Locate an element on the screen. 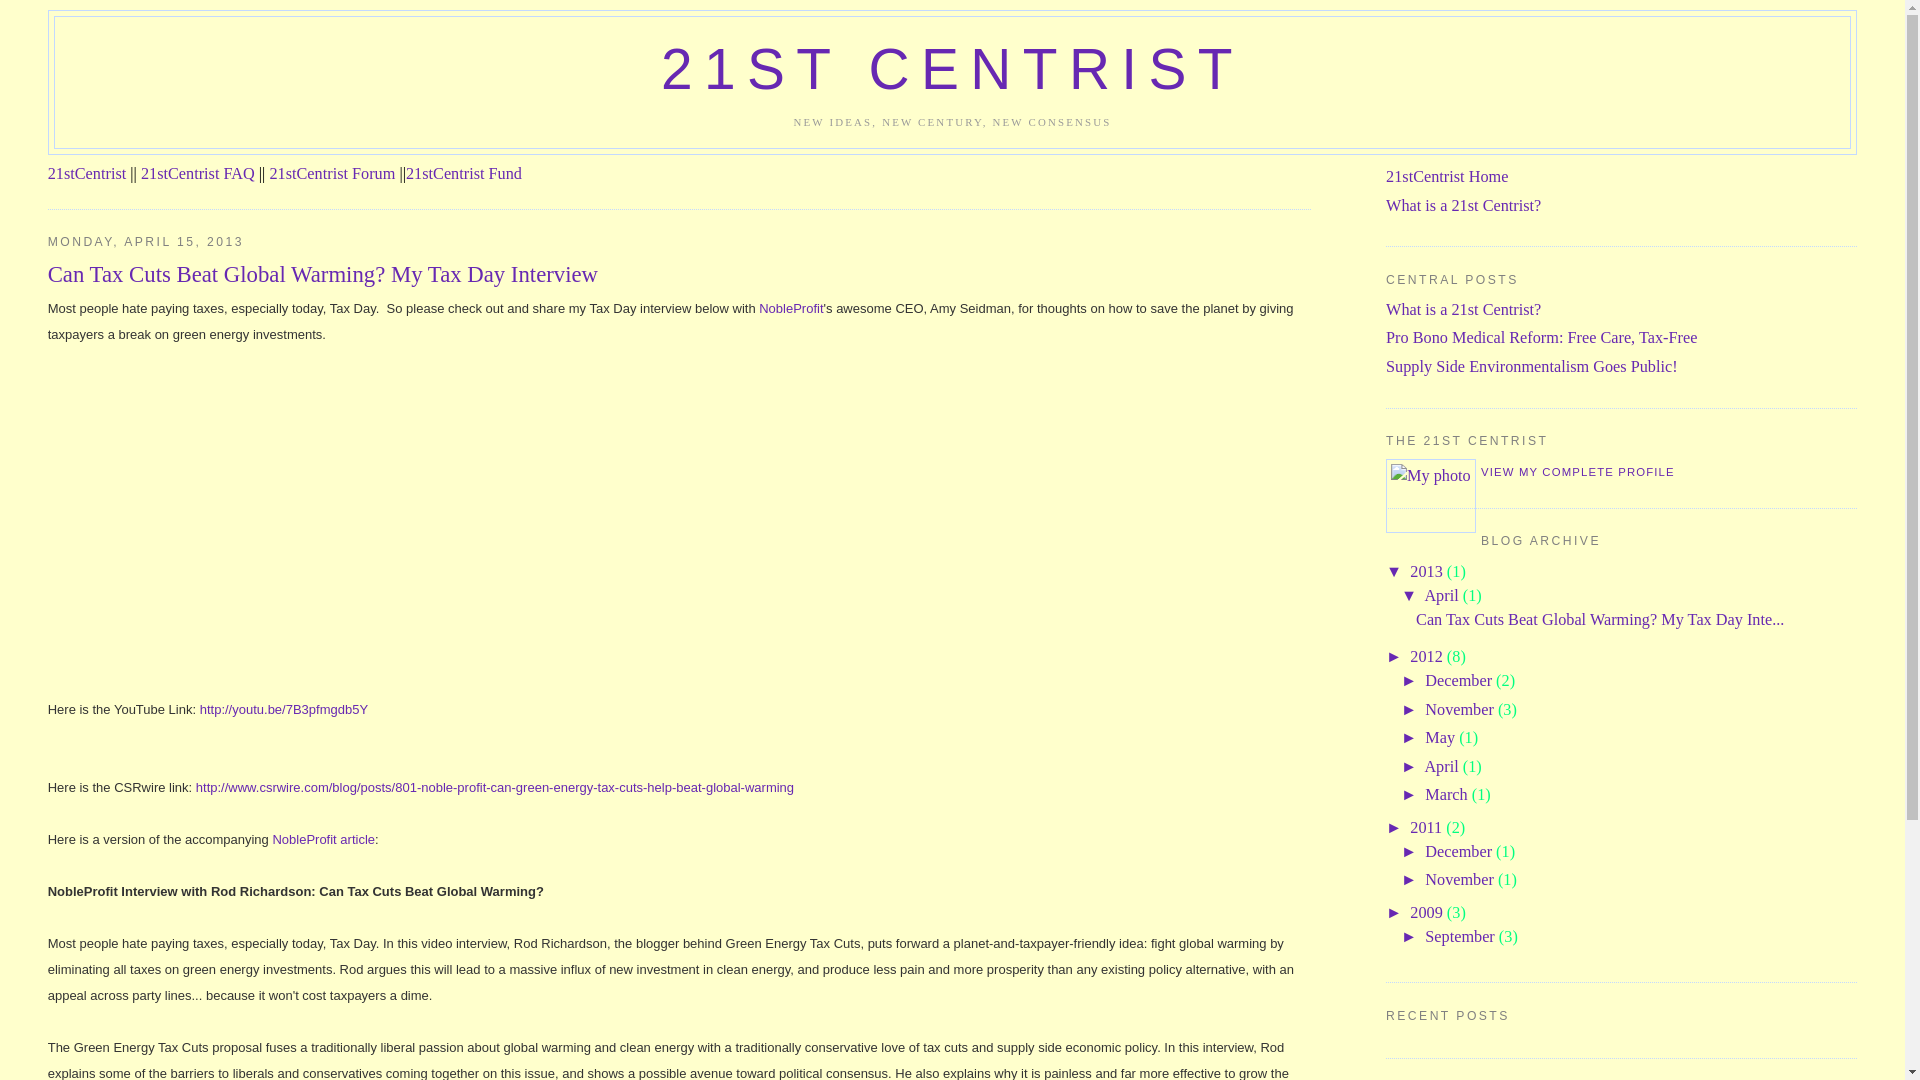 This screenshot has height=1080, width=1920. 21stCentrist FAQ is located at coordinates (198, 174).